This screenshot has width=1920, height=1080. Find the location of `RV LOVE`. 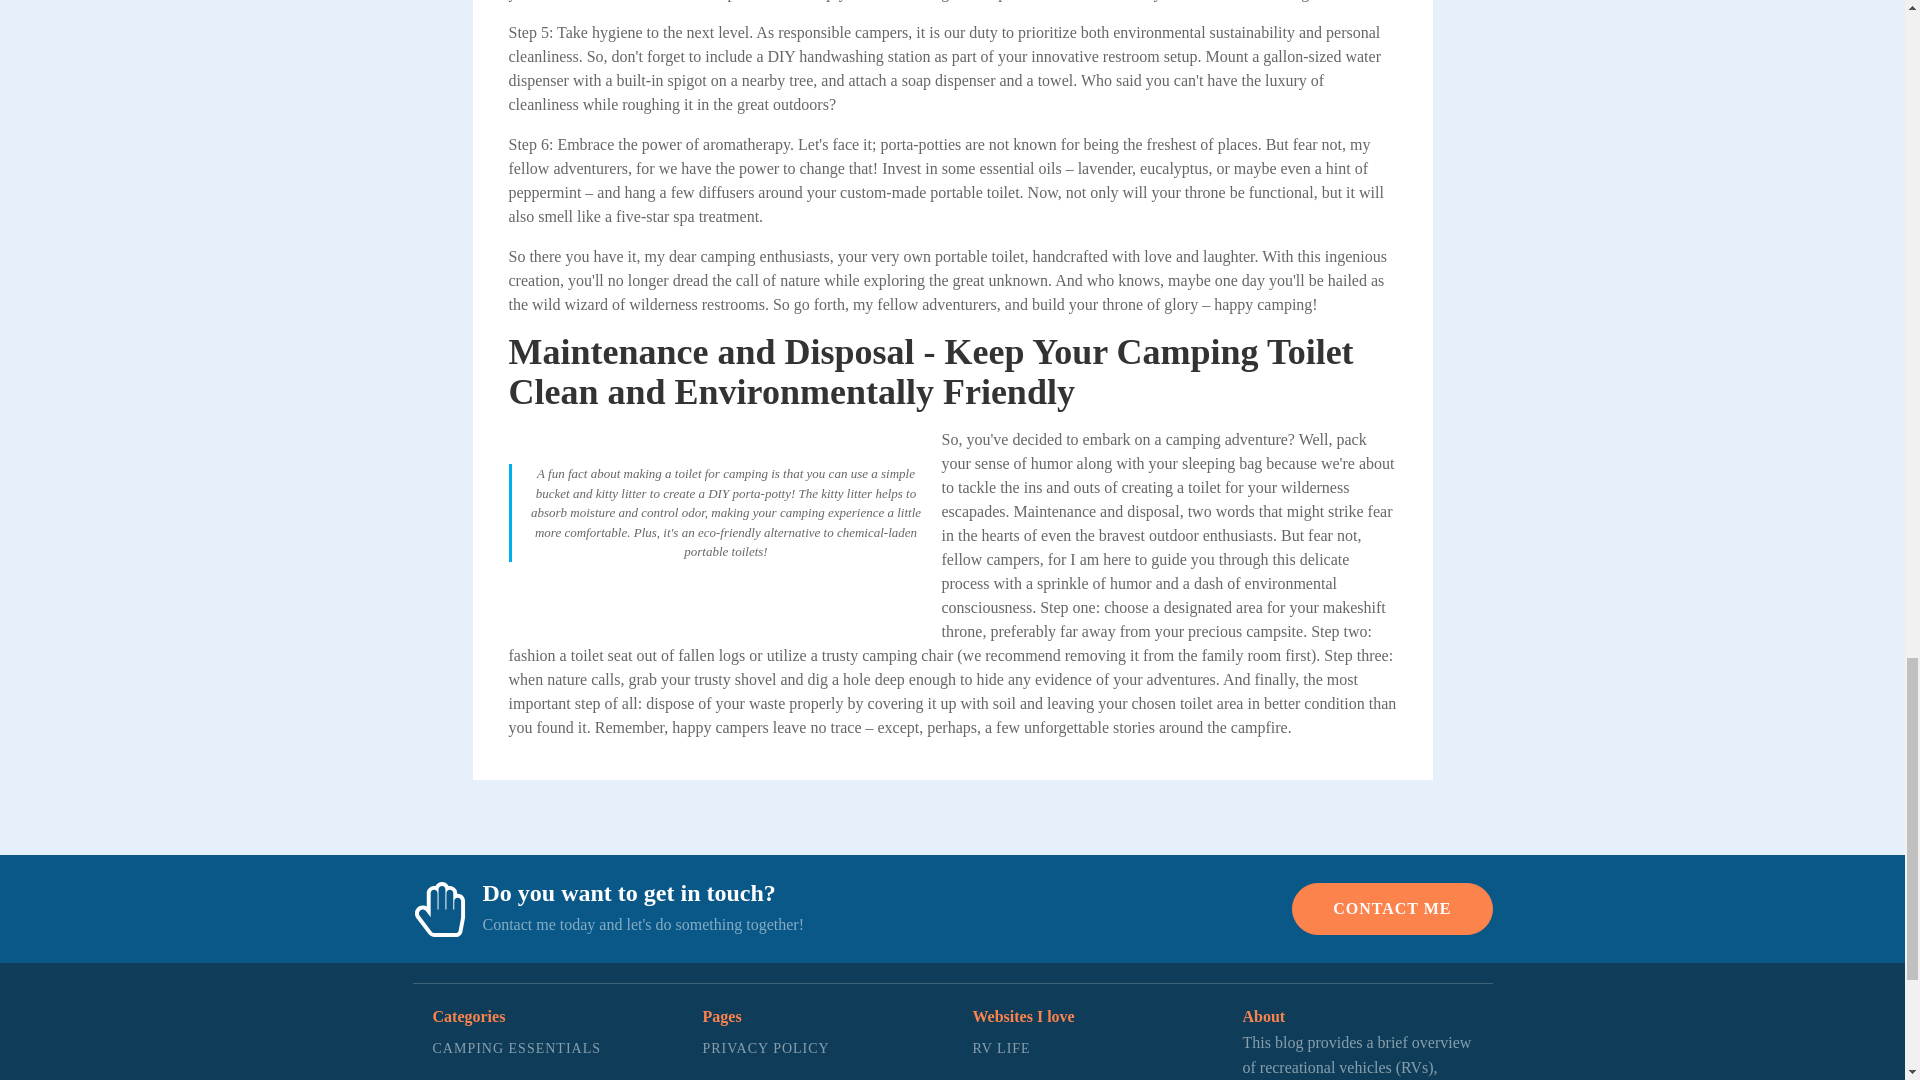

RV LOVE is located at coordinates (1028, 1074).